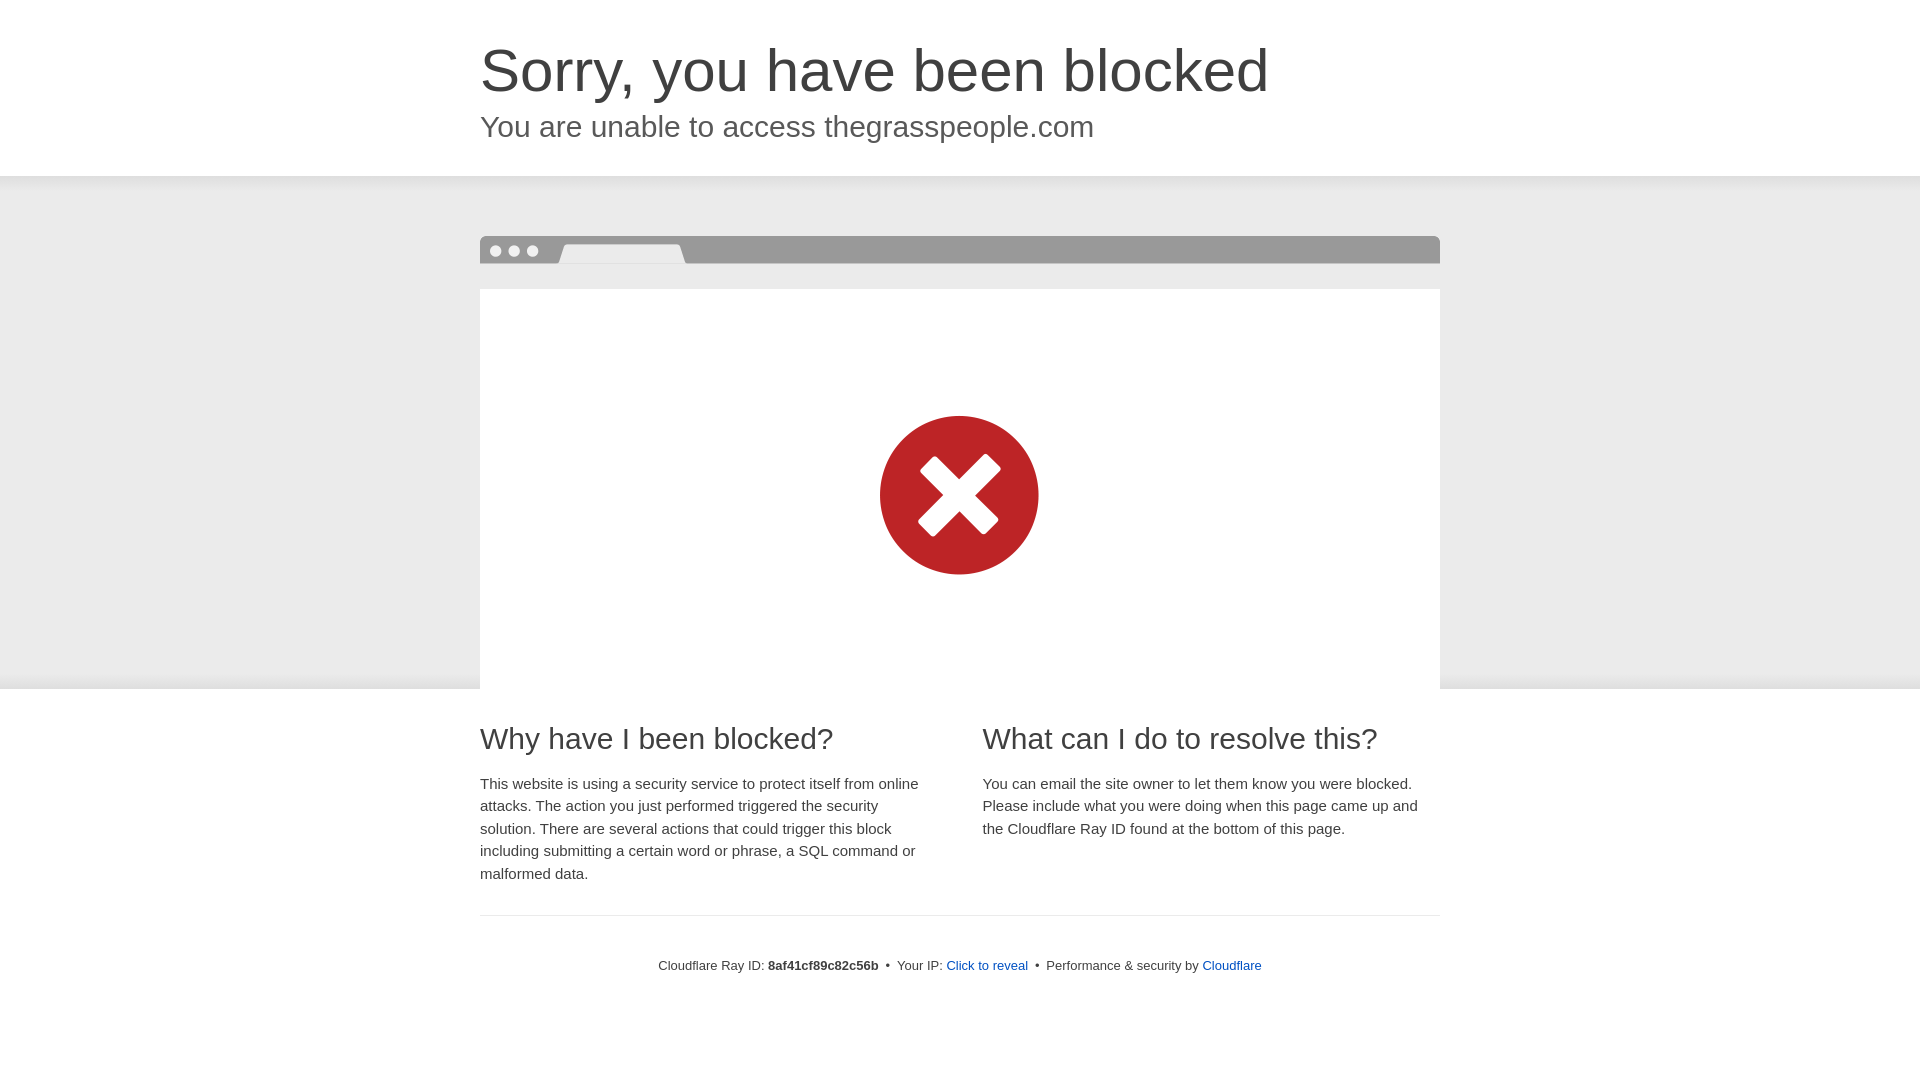 This screenshot has height=1080, width=1920. What do you see at coordinates (986, 966) in the screenshot?
I see `Click to reveal` at bounding box center [986, 966].